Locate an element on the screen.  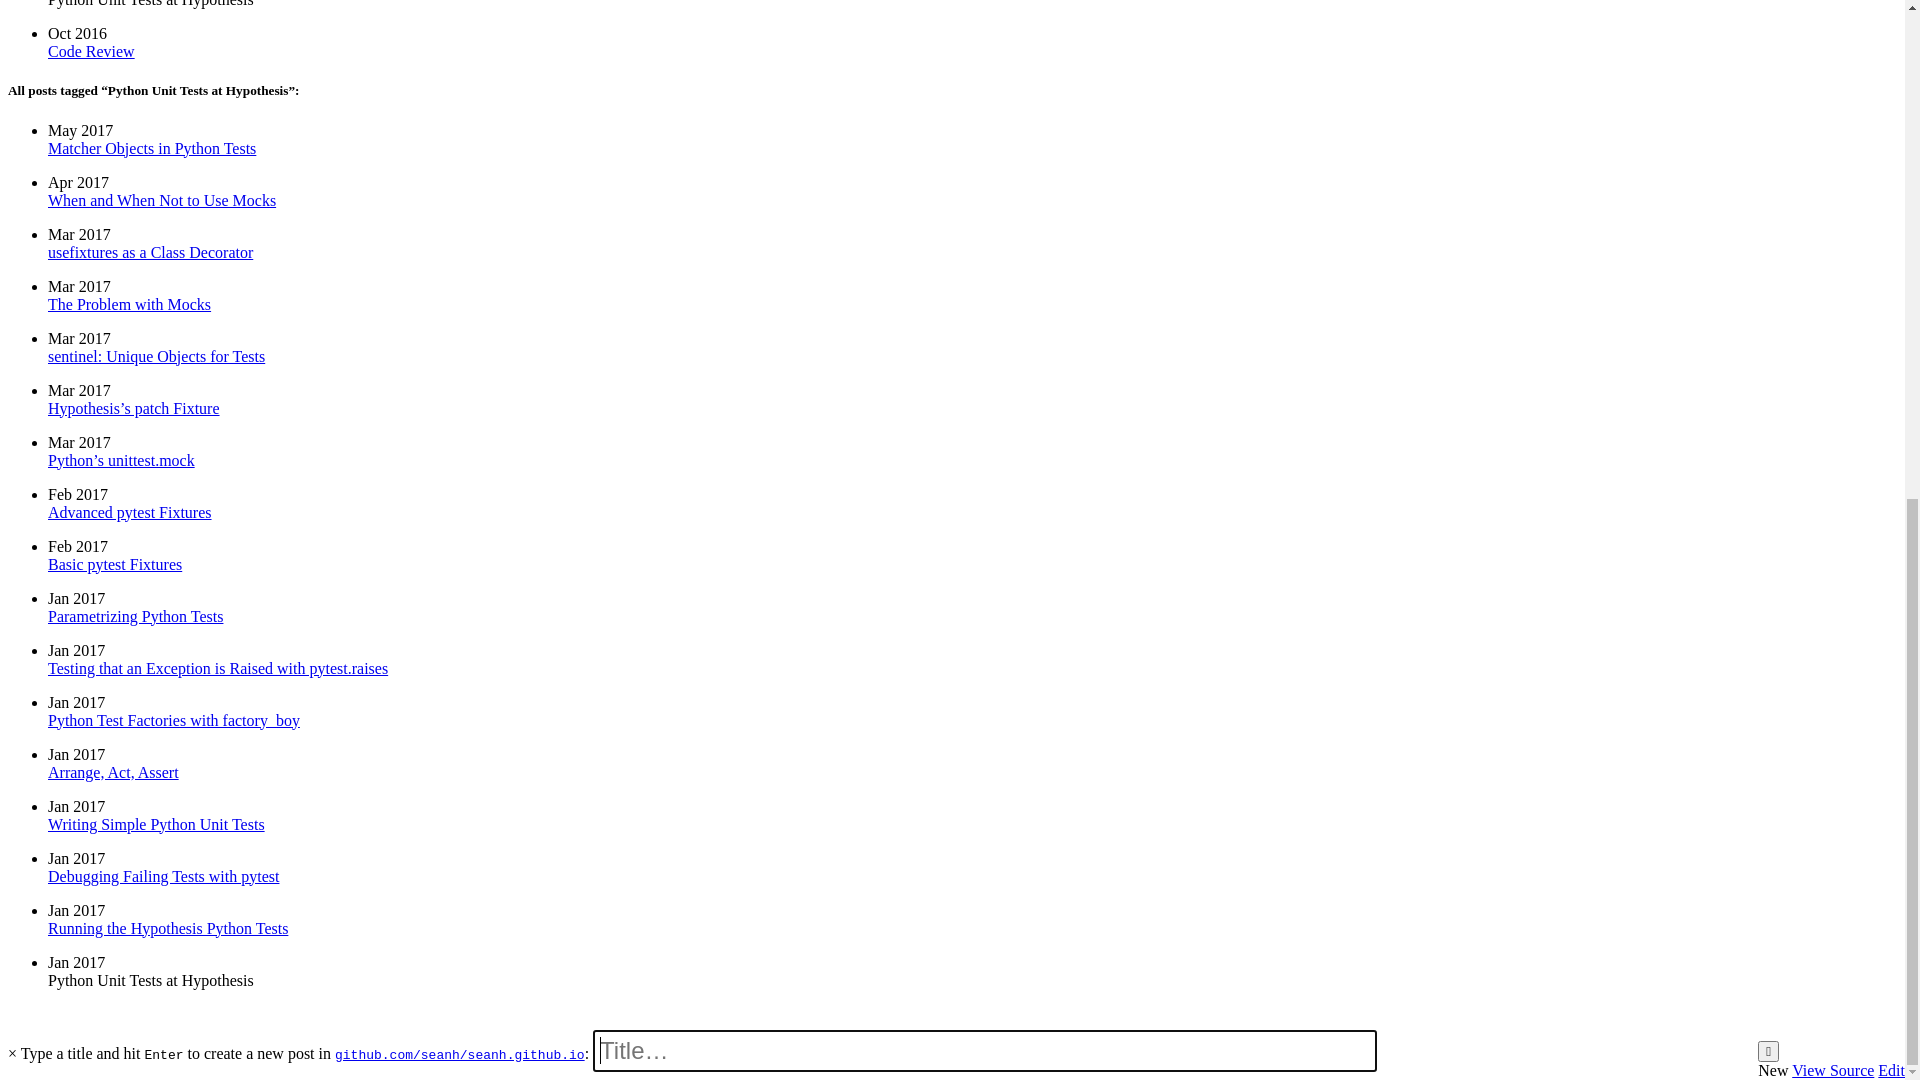
When and When Not to Use Mocks is located at coordinates (162, 396).